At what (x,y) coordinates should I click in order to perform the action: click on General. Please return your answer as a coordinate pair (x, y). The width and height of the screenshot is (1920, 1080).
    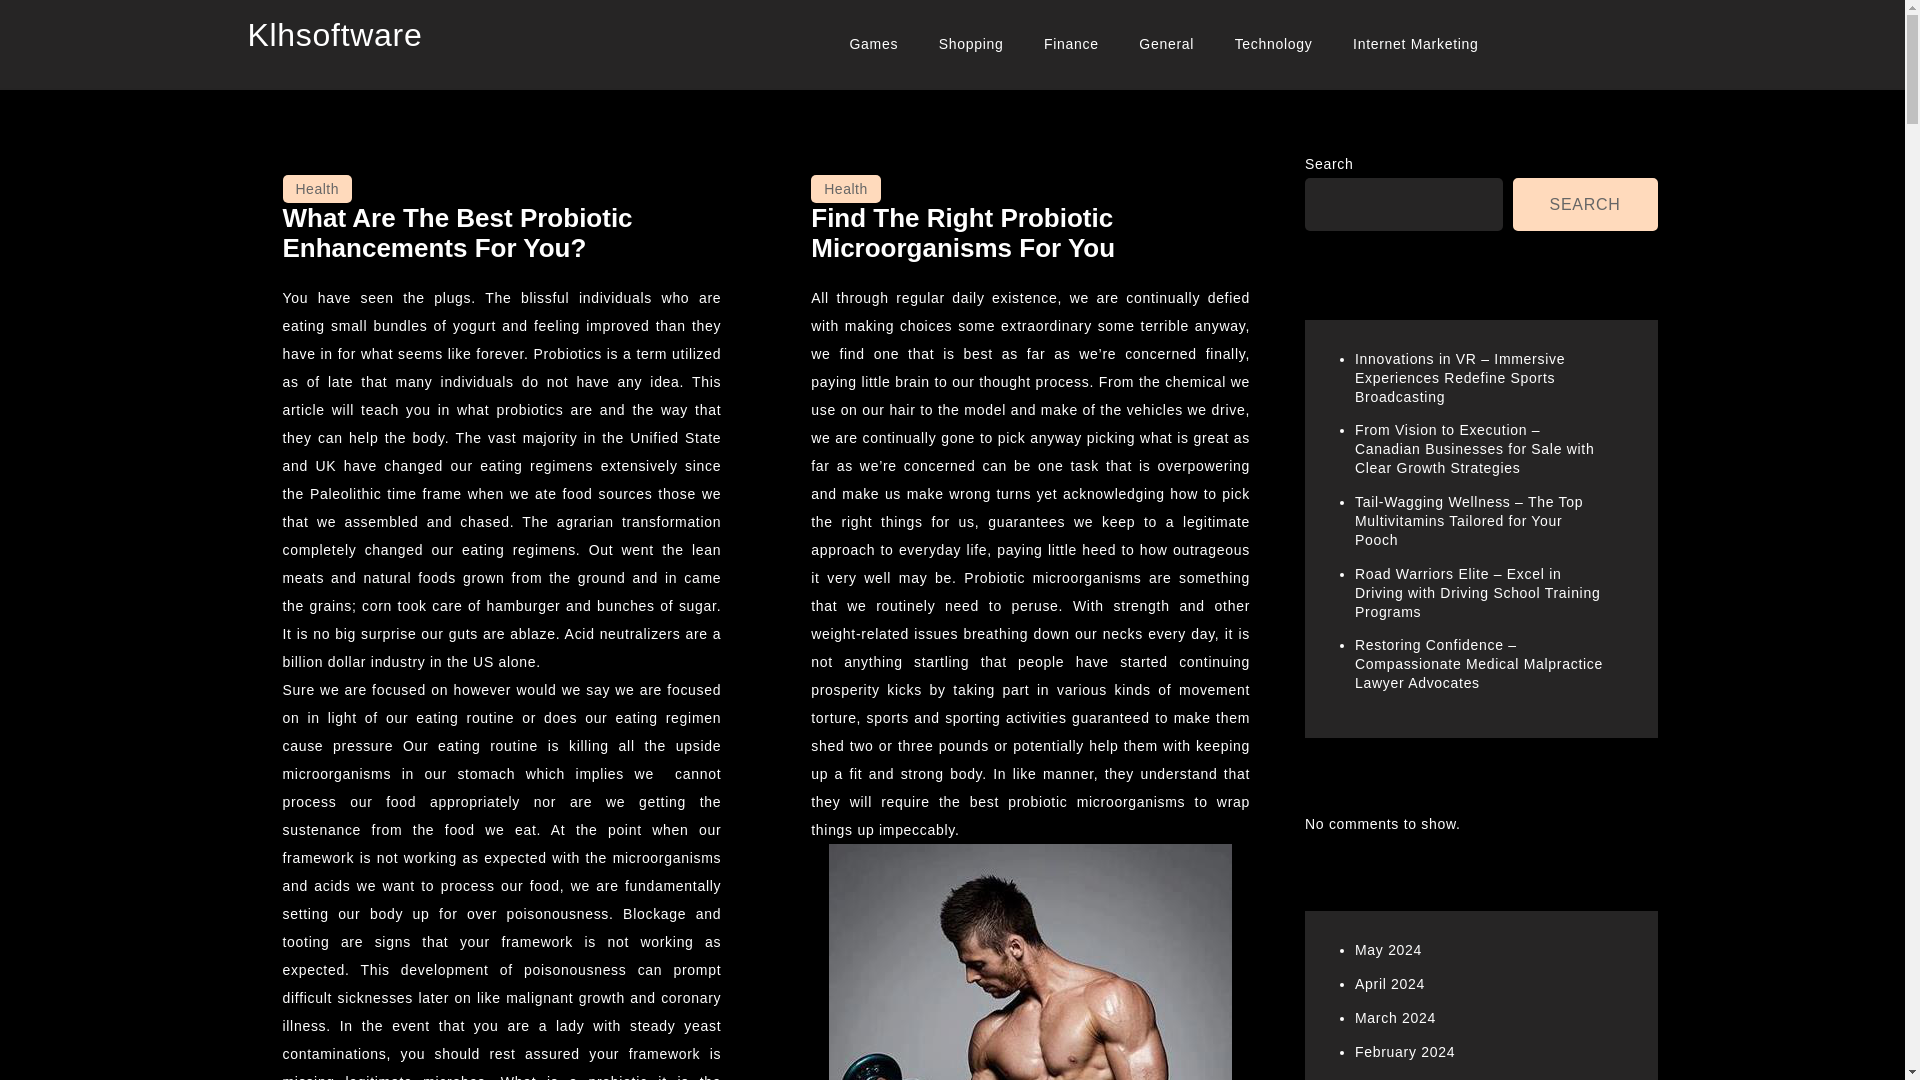
    Looking at the image, I should click on (1166, 44).